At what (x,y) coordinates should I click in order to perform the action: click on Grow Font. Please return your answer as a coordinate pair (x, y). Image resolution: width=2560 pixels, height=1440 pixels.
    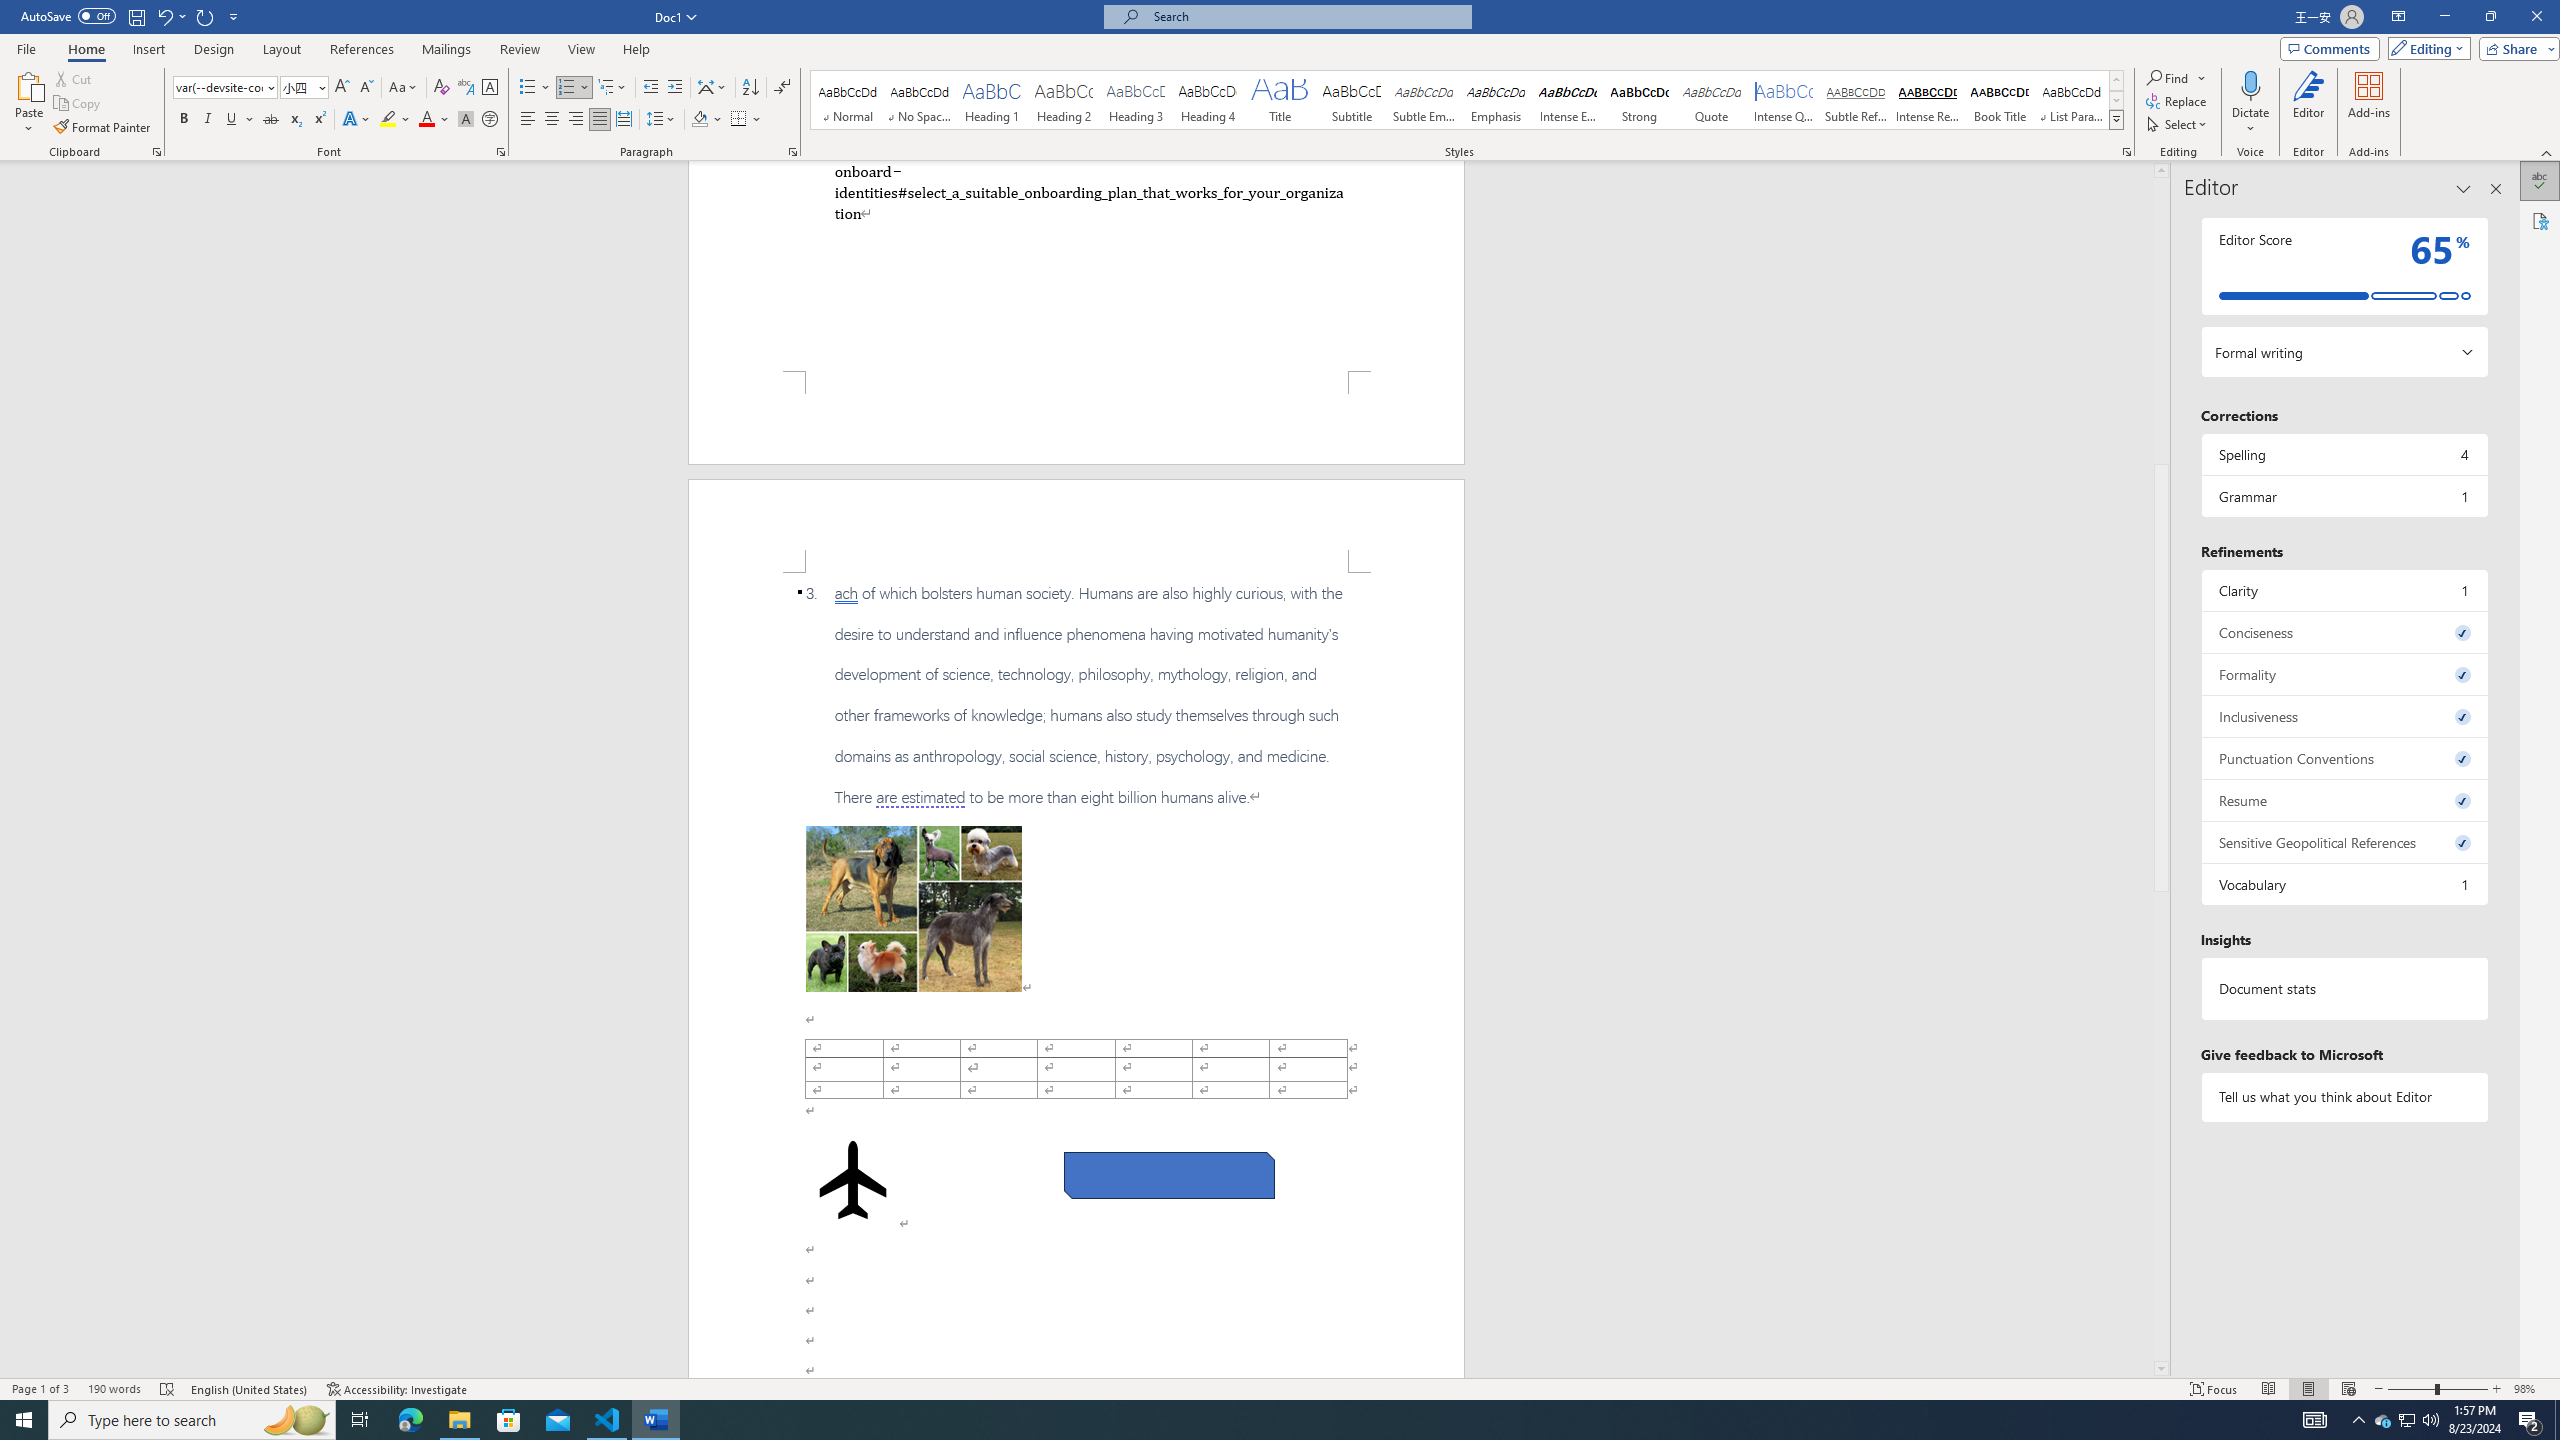
    Looking at the image, I should click on (342, 88).